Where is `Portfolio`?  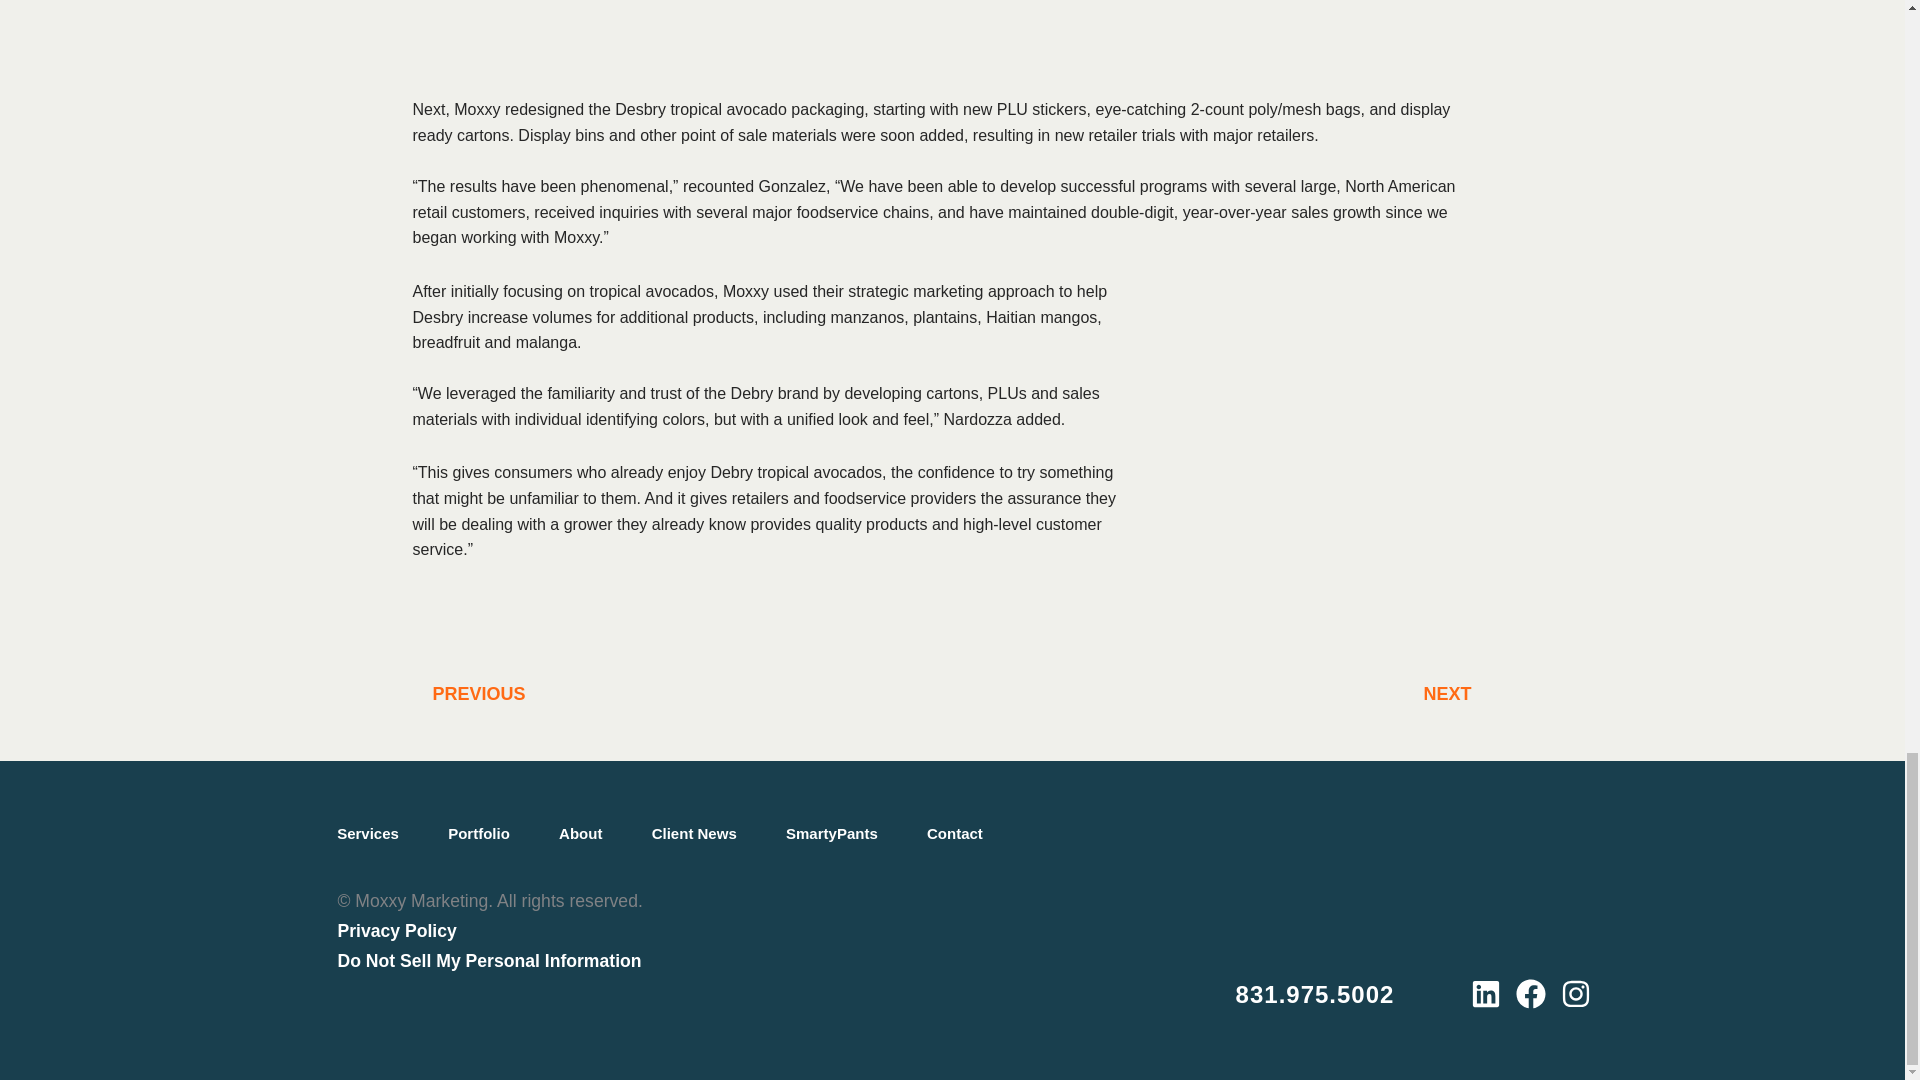 Portfolio is located at coordinates (480, 834).